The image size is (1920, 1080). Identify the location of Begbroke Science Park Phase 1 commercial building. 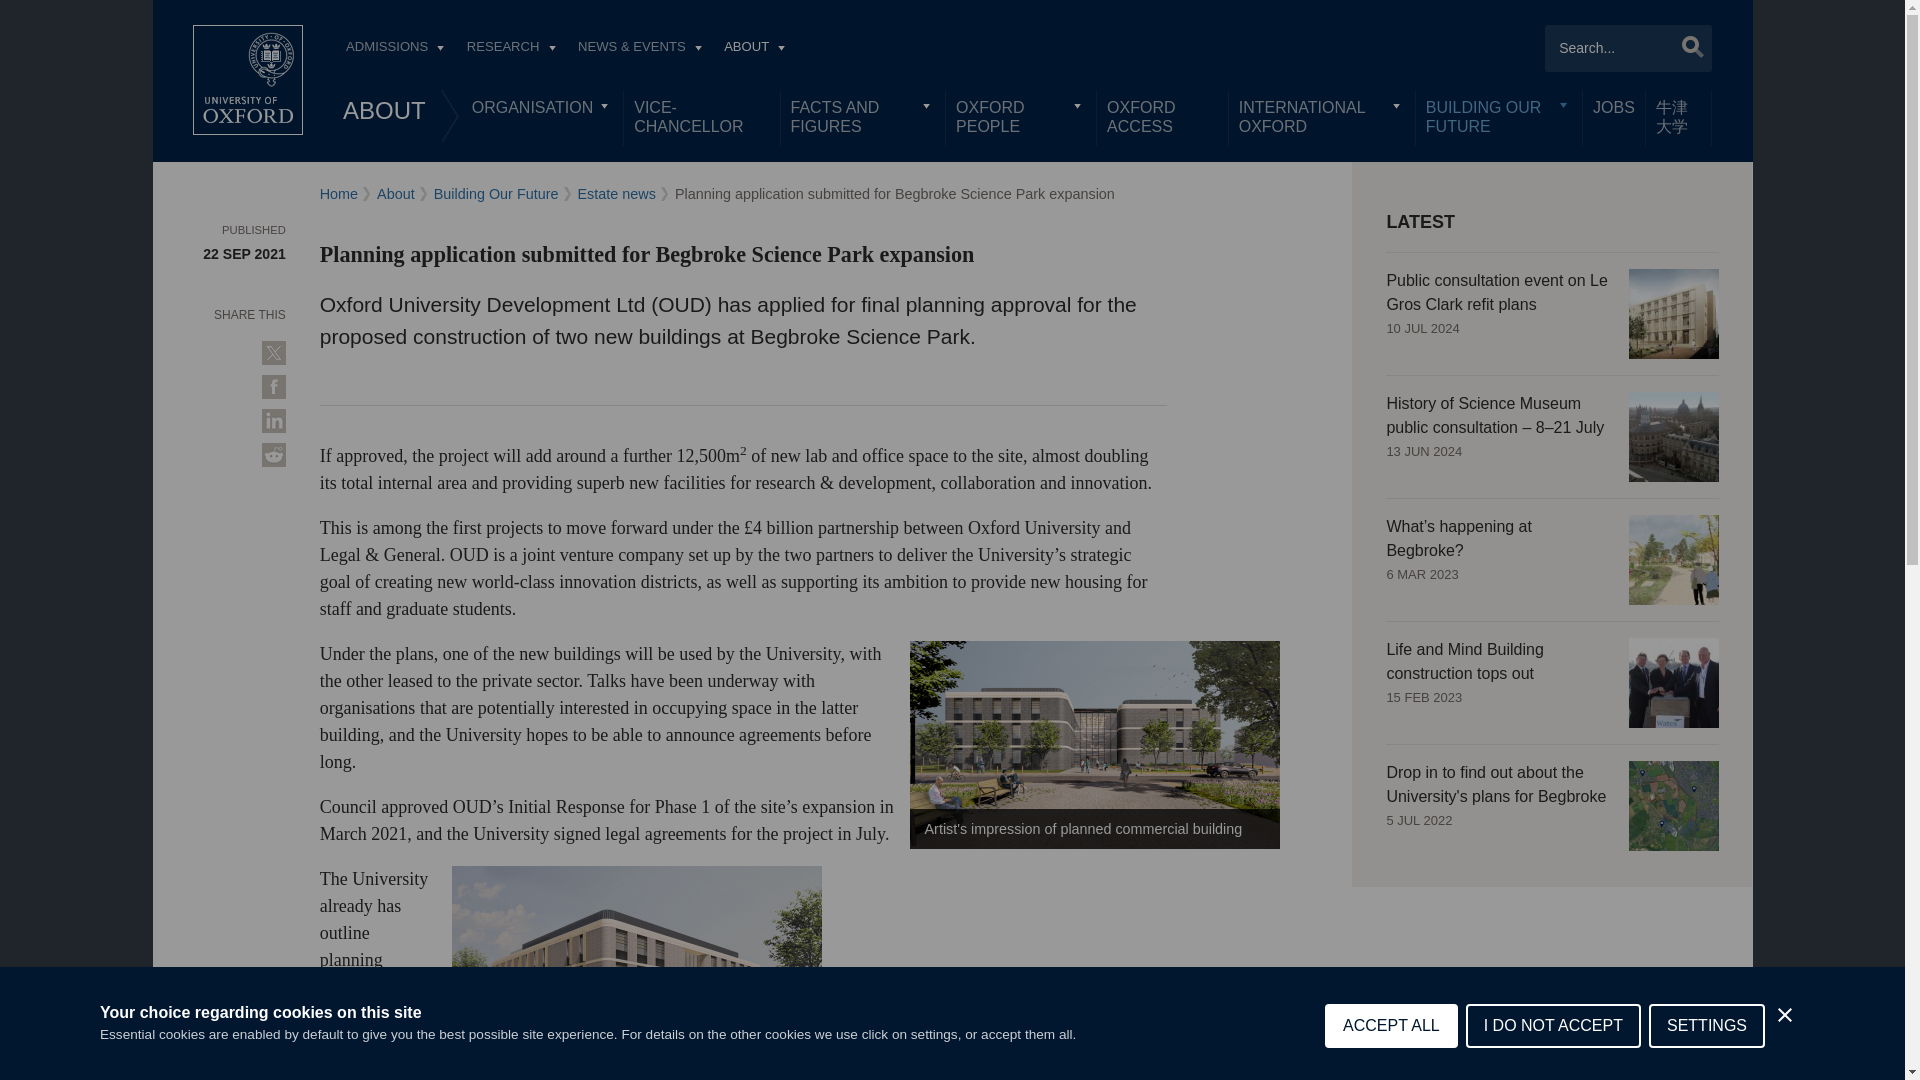
(1095, 744).